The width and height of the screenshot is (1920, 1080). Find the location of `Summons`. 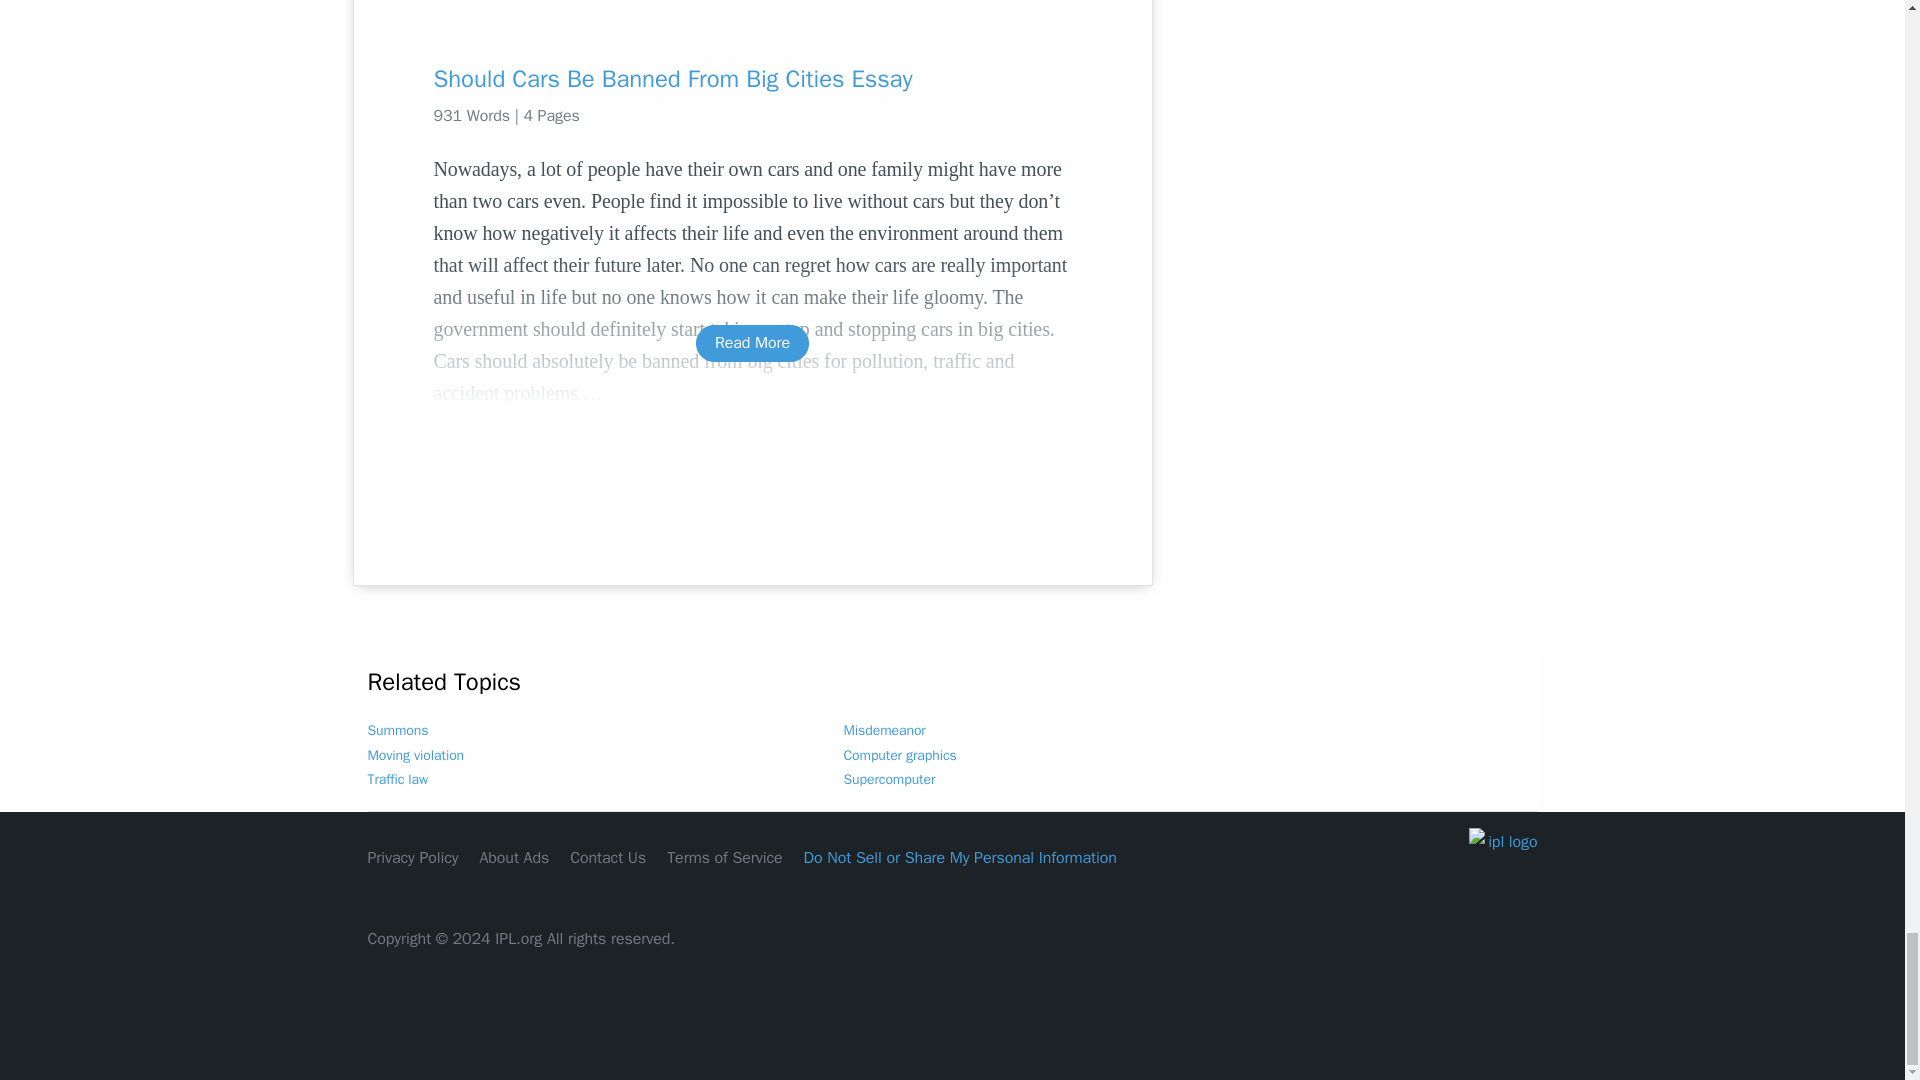

Summons is located at coordinates (398, 730).